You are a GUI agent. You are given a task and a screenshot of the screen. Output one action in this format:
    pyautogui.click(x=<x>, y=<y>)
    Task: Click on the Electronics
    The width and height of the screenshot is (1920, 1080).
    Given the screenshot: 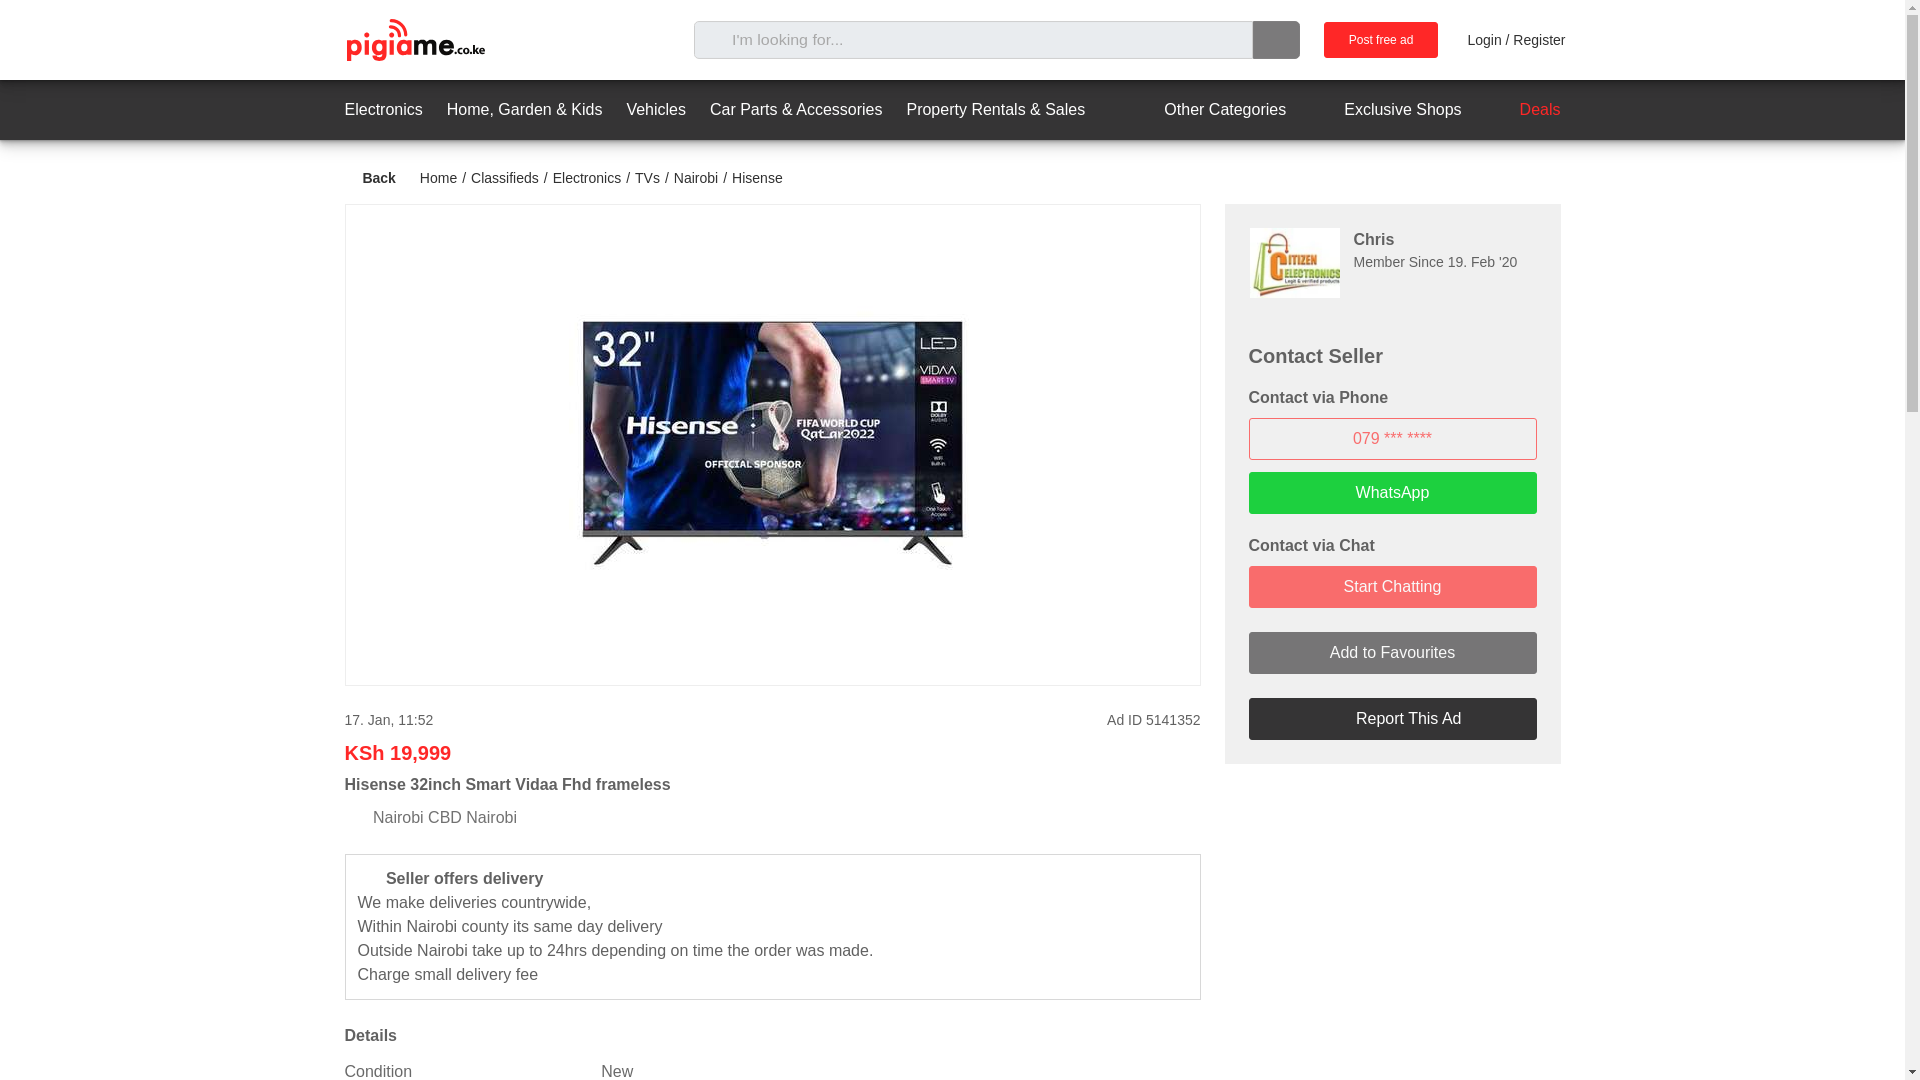 What is the action you would take?
    pyautogui.click(x=586, y=177)
    